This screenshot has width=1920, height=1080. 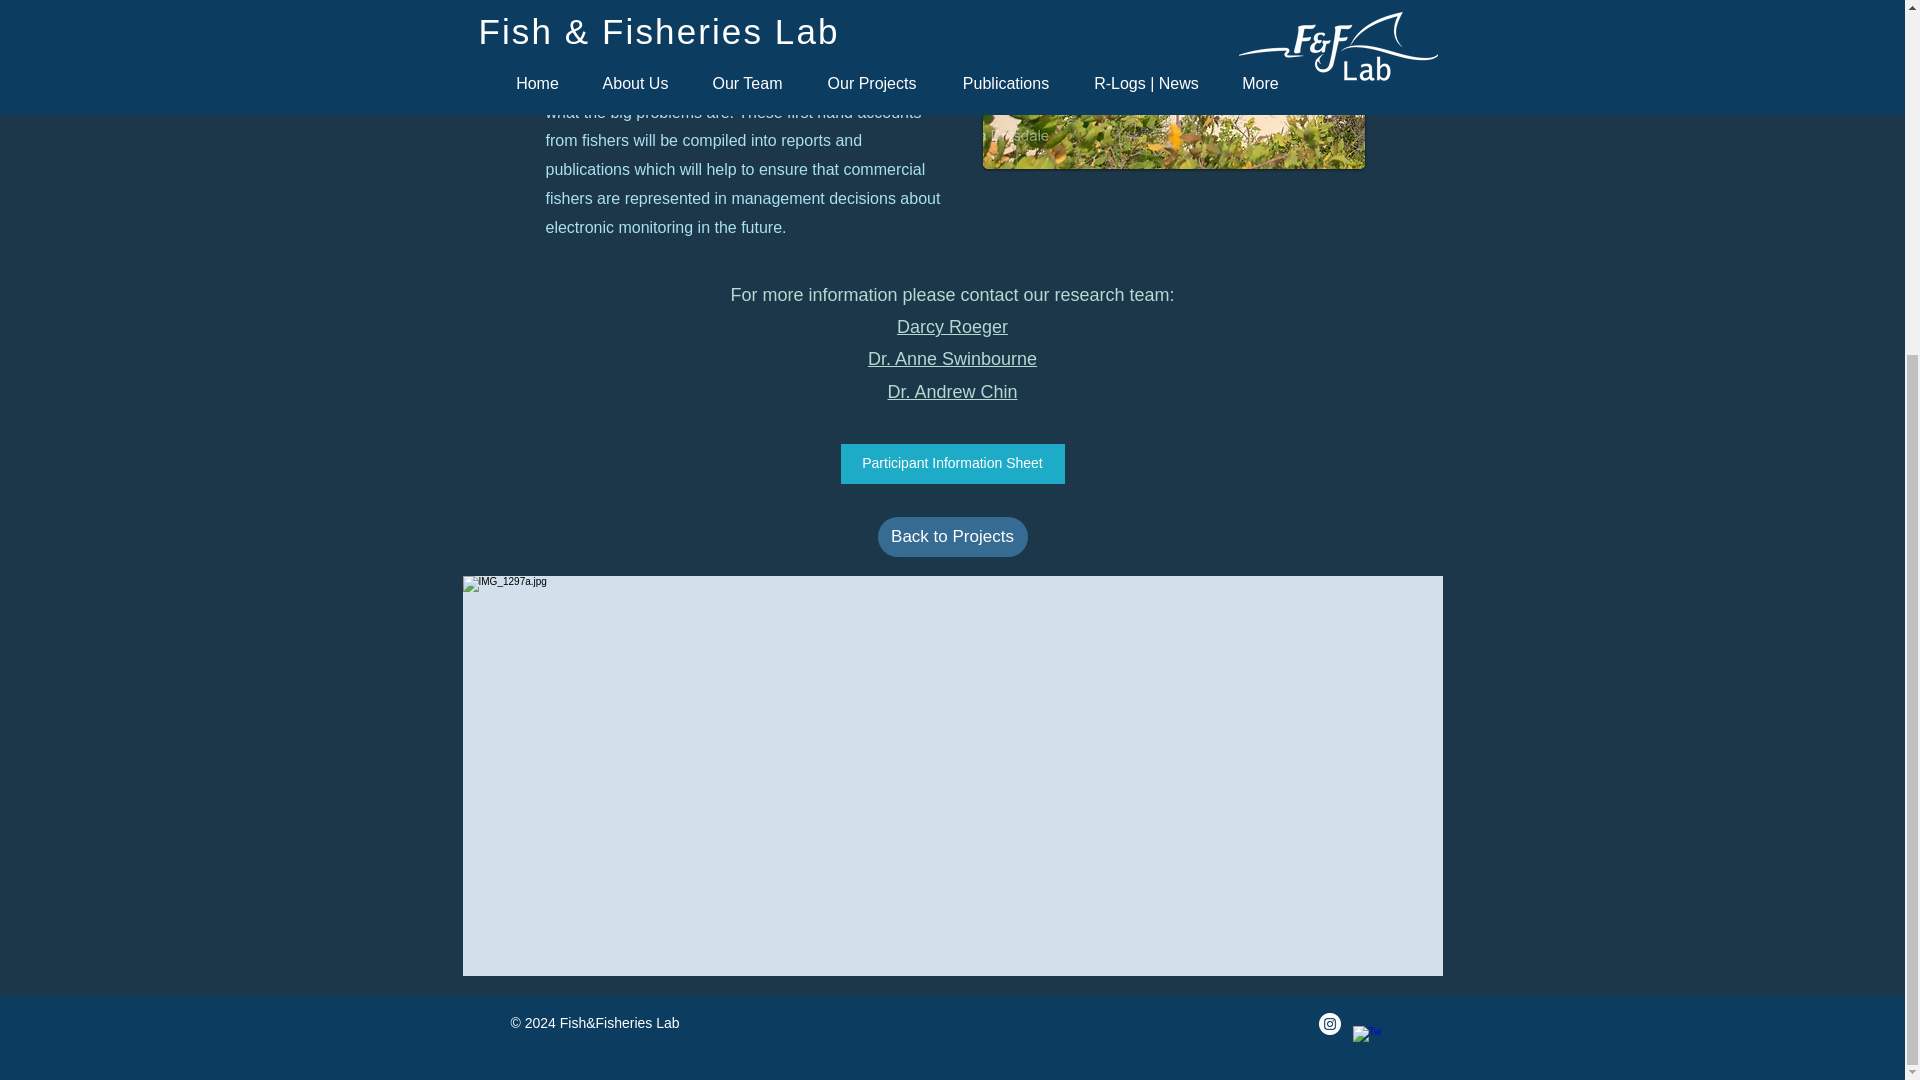 I want to click on Participant Information Sheet, so click(x=952, y=463).